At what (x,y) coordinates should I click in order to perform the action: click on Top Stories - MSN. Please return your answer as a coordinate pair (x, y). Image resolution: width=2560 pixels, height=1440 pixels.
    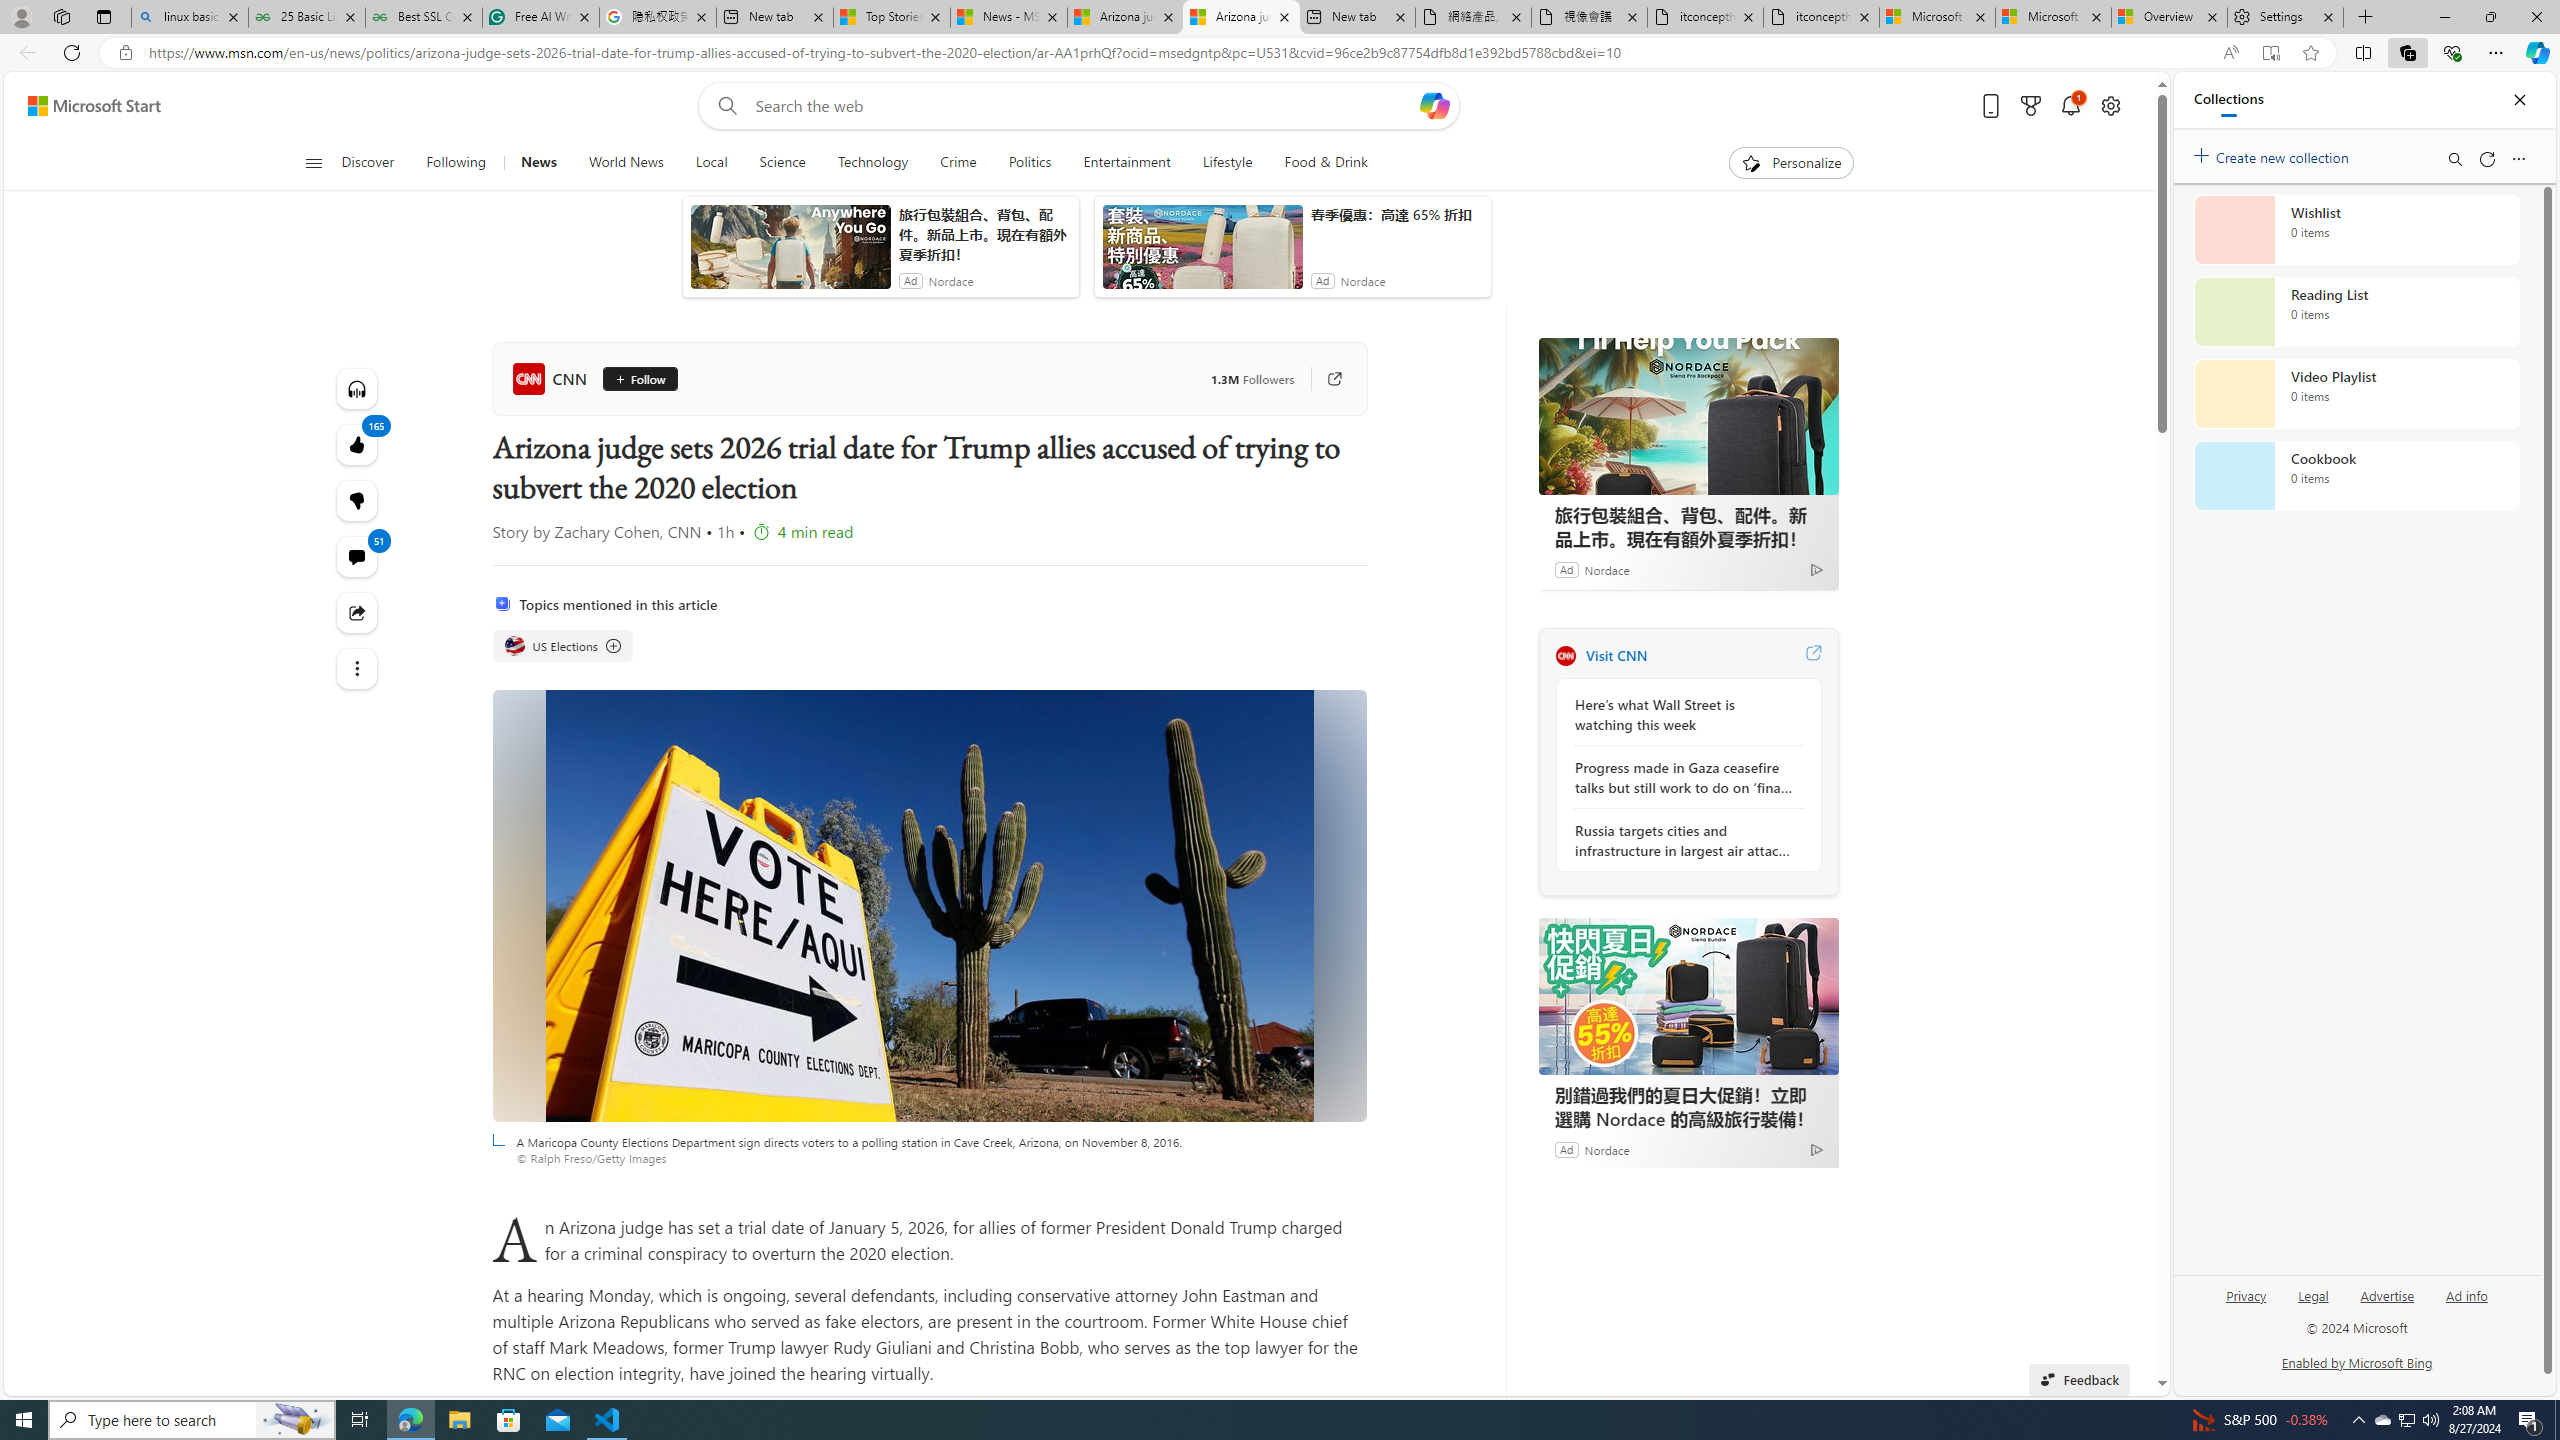
    Looking at the image, I should click on (892, 17).